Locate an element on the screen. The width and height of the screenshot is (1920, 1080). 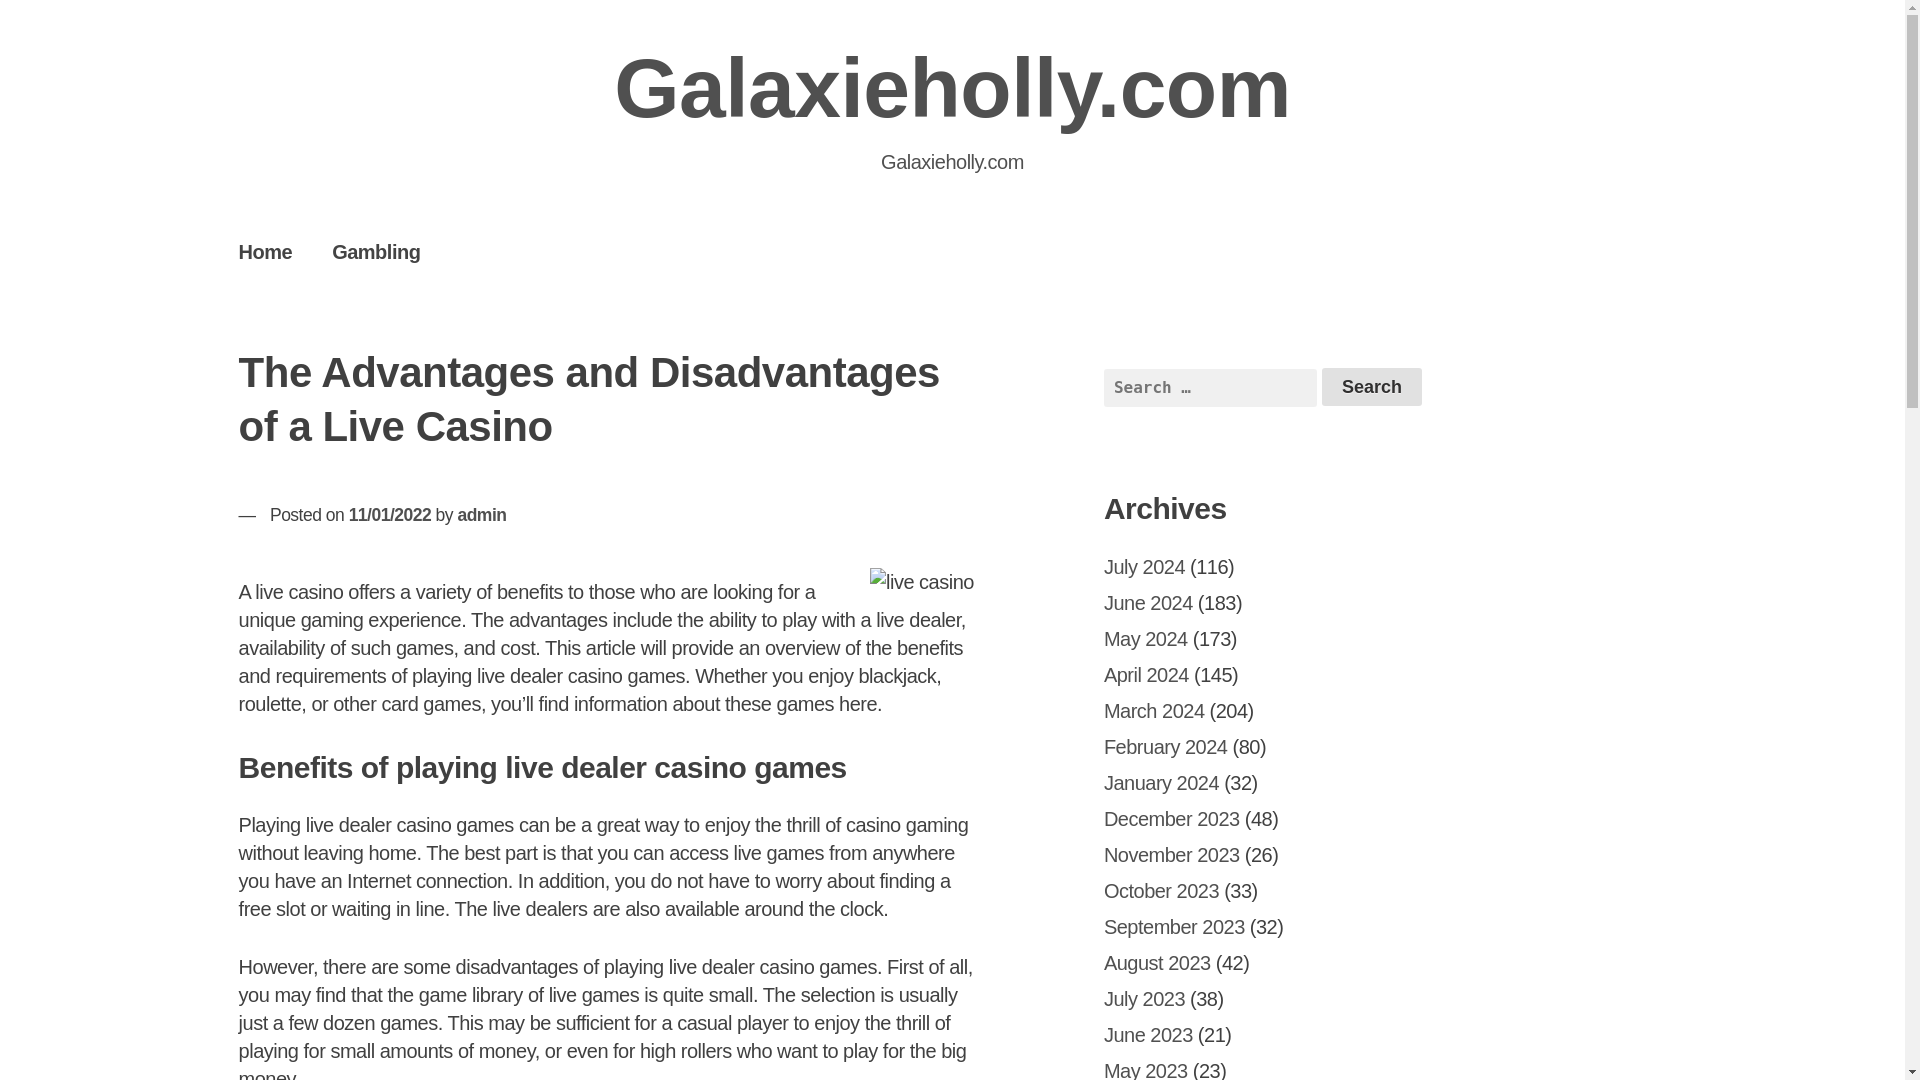
June 2024 is located at coordinates (1148, 602).